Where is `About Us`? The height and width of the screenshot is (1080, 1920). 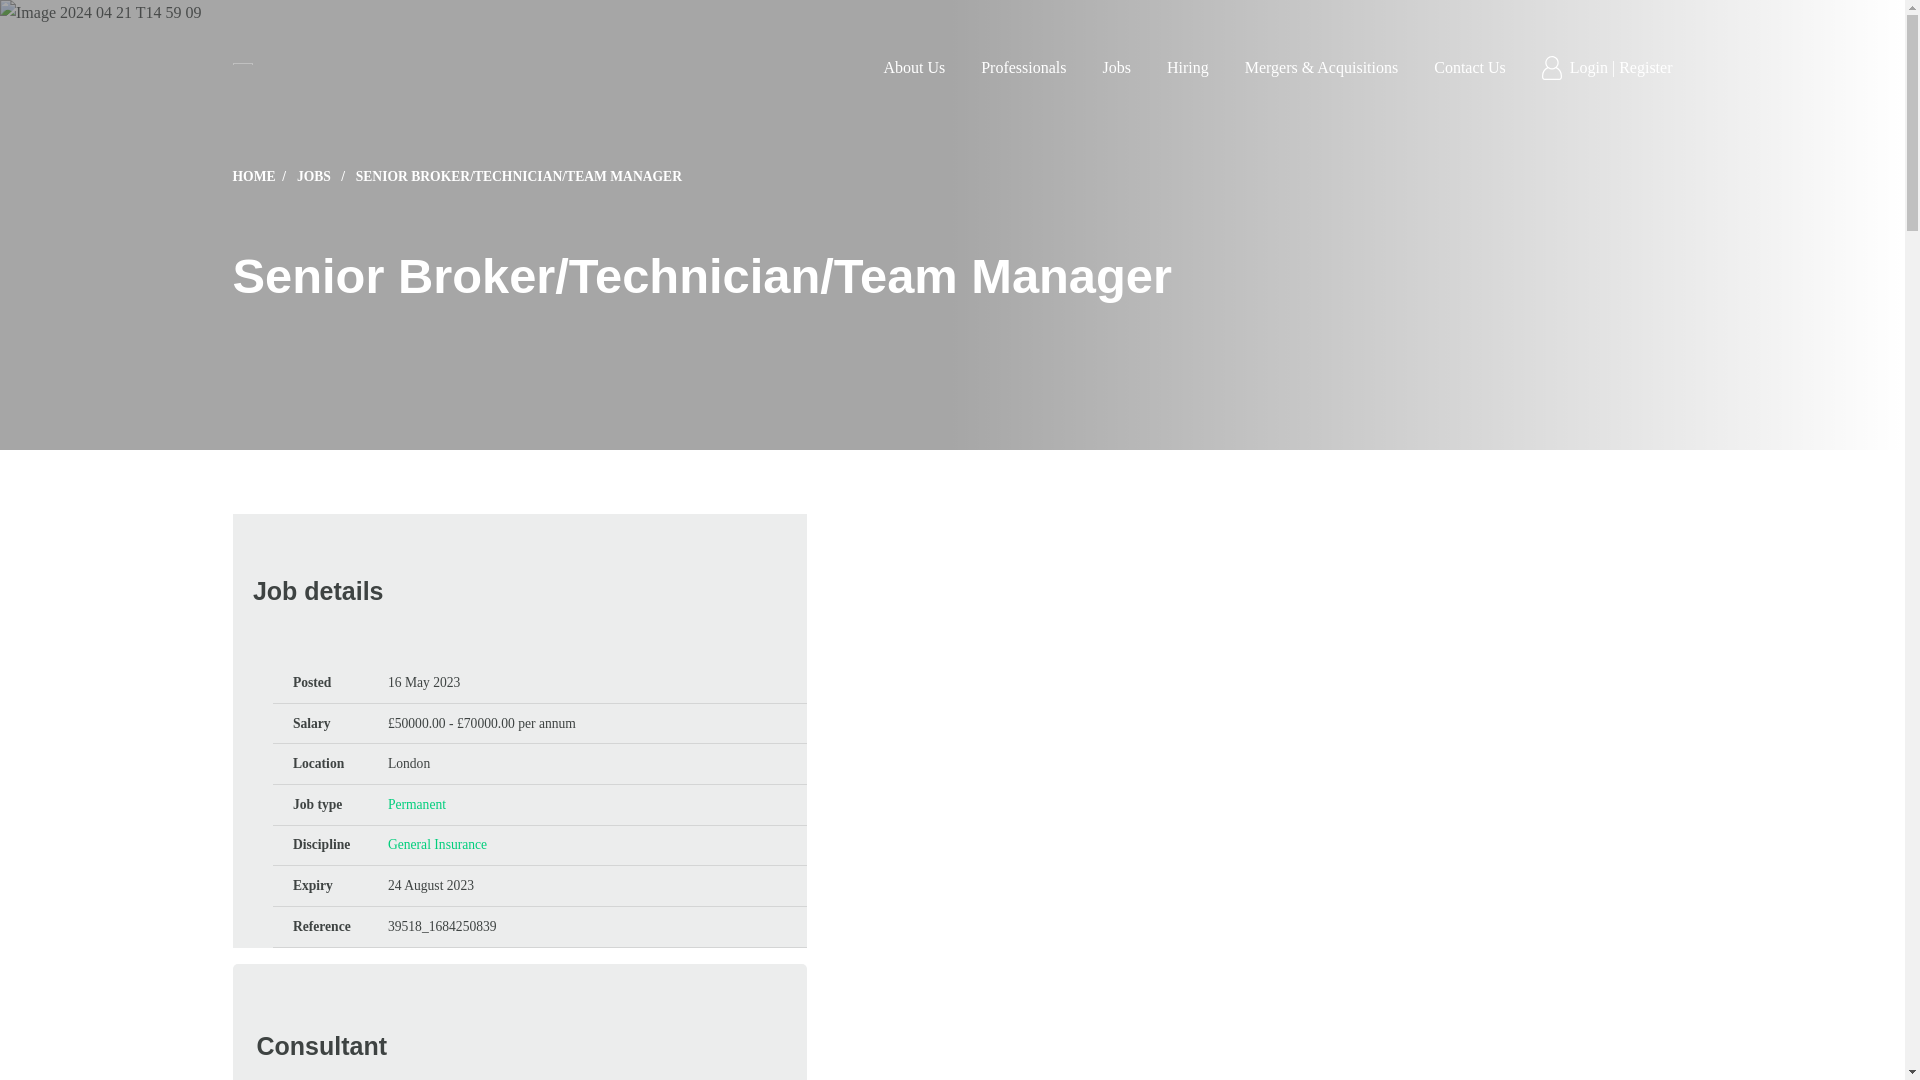
About Us is located at coordinates (914, 67).